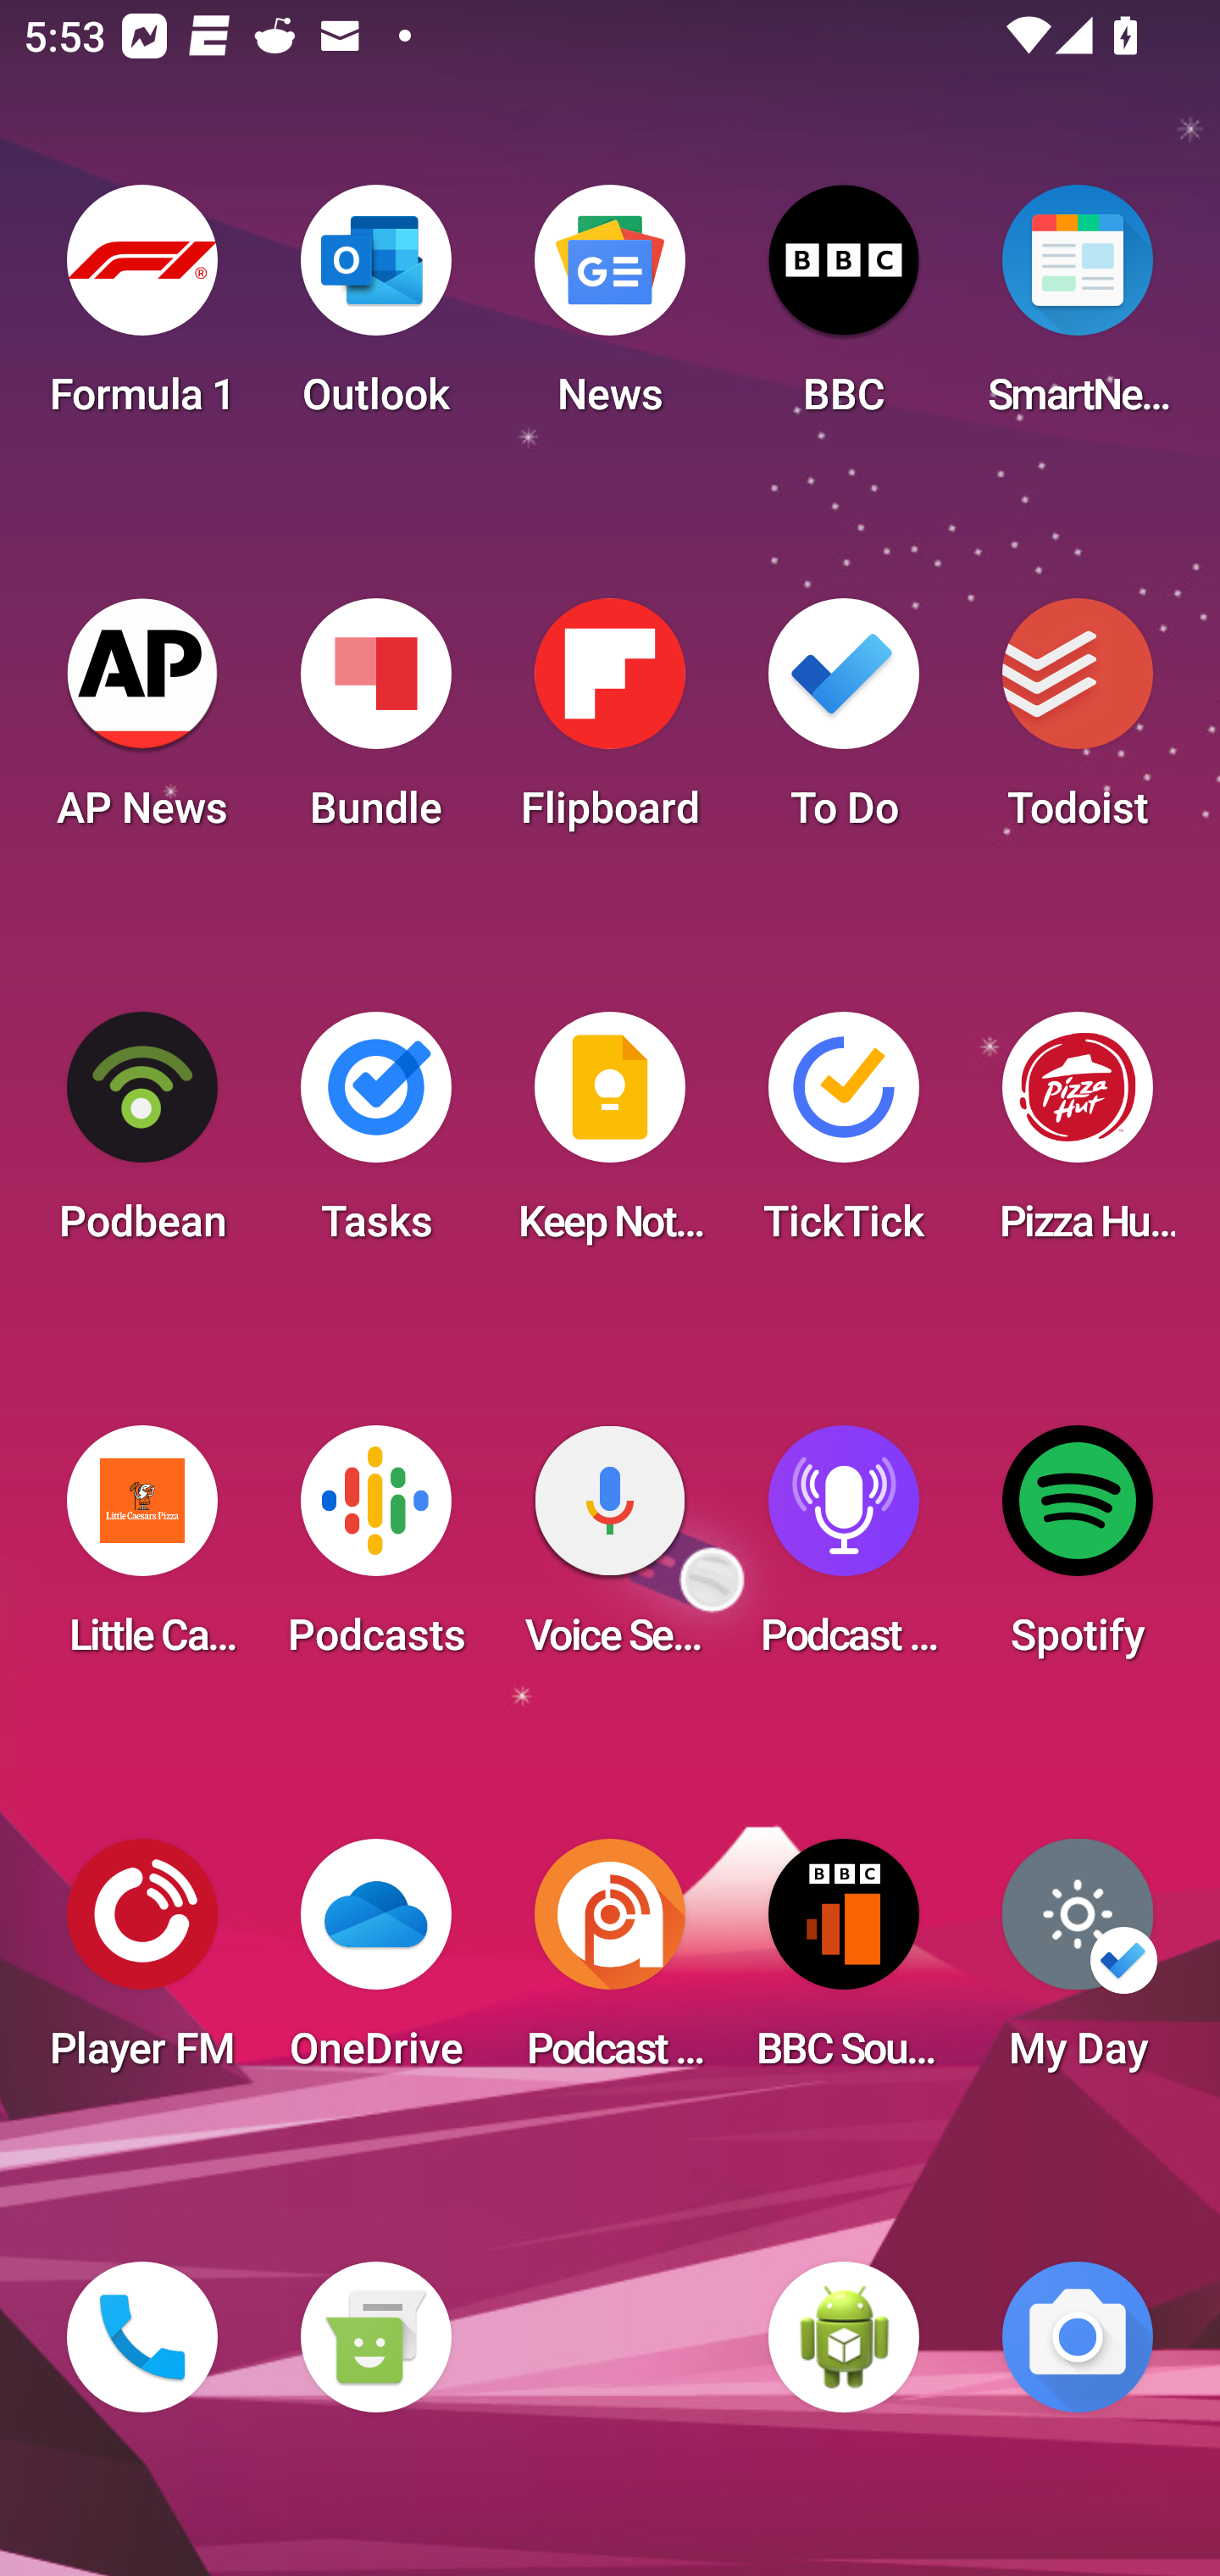 The height and width of the screenshot is (2576, 1220). Describe the element at coordinates (142, 1137) in the screenshot. I see `Podbean` at that location.